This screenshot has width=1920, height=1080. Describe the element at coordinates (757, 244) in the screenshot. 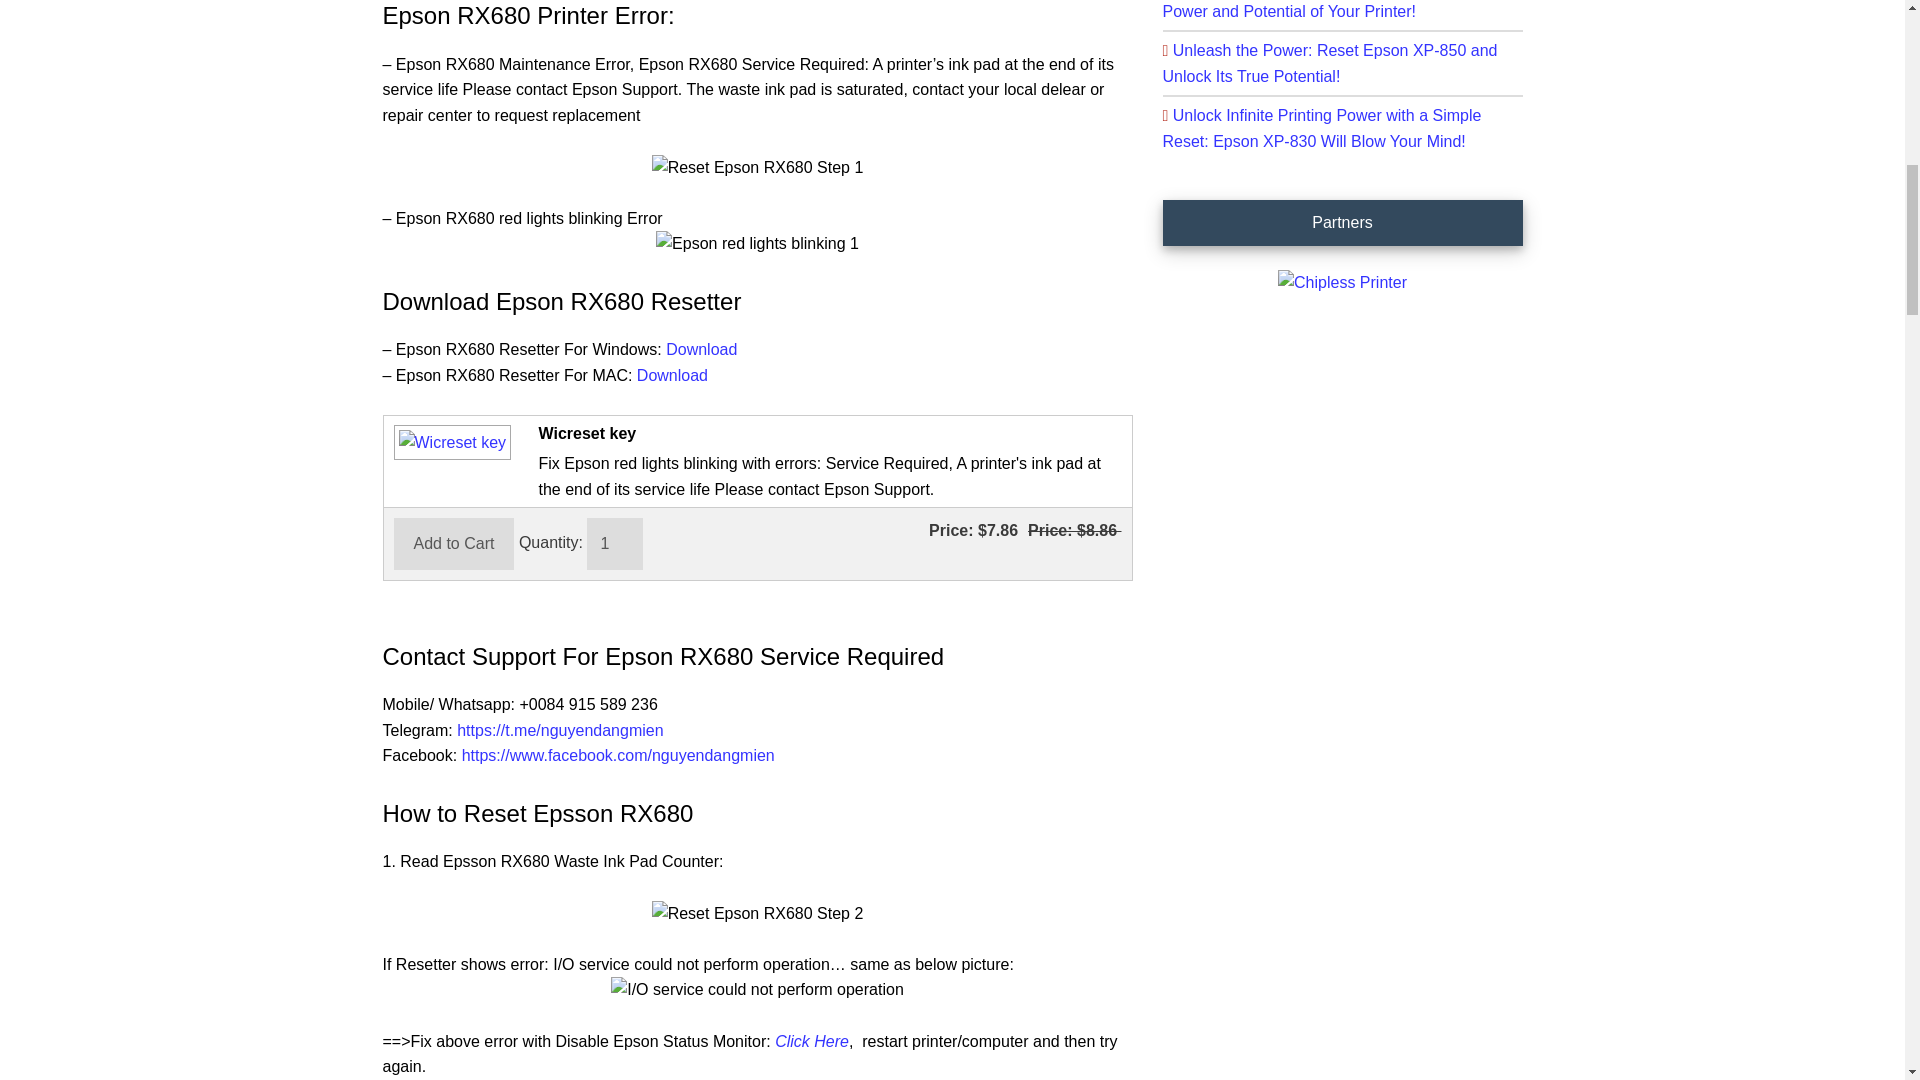

I see `Epson red lights blinking 1` at that location.